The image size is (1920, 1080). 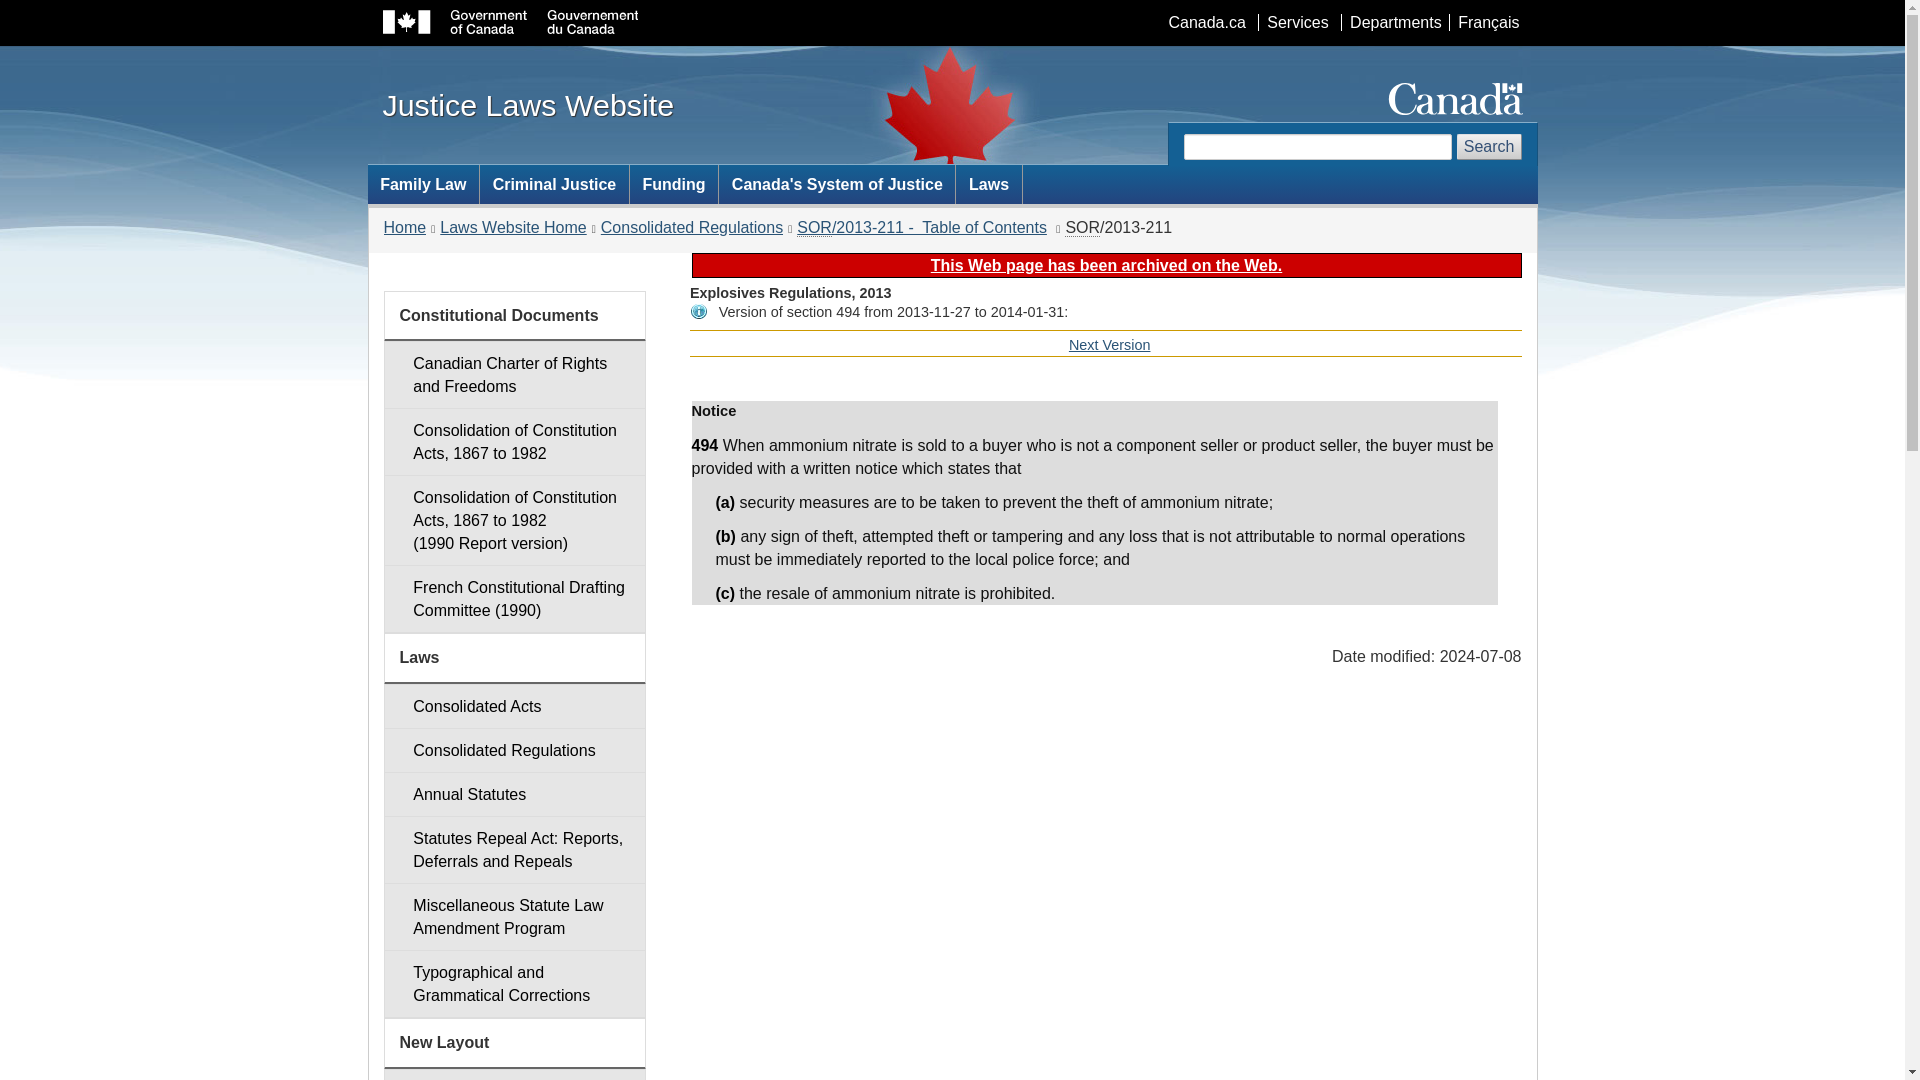 What do you see at coordinates (514, 1074) in the screenshot?
I see `New Layout for Legislation` at bounding box center [514, 1074].